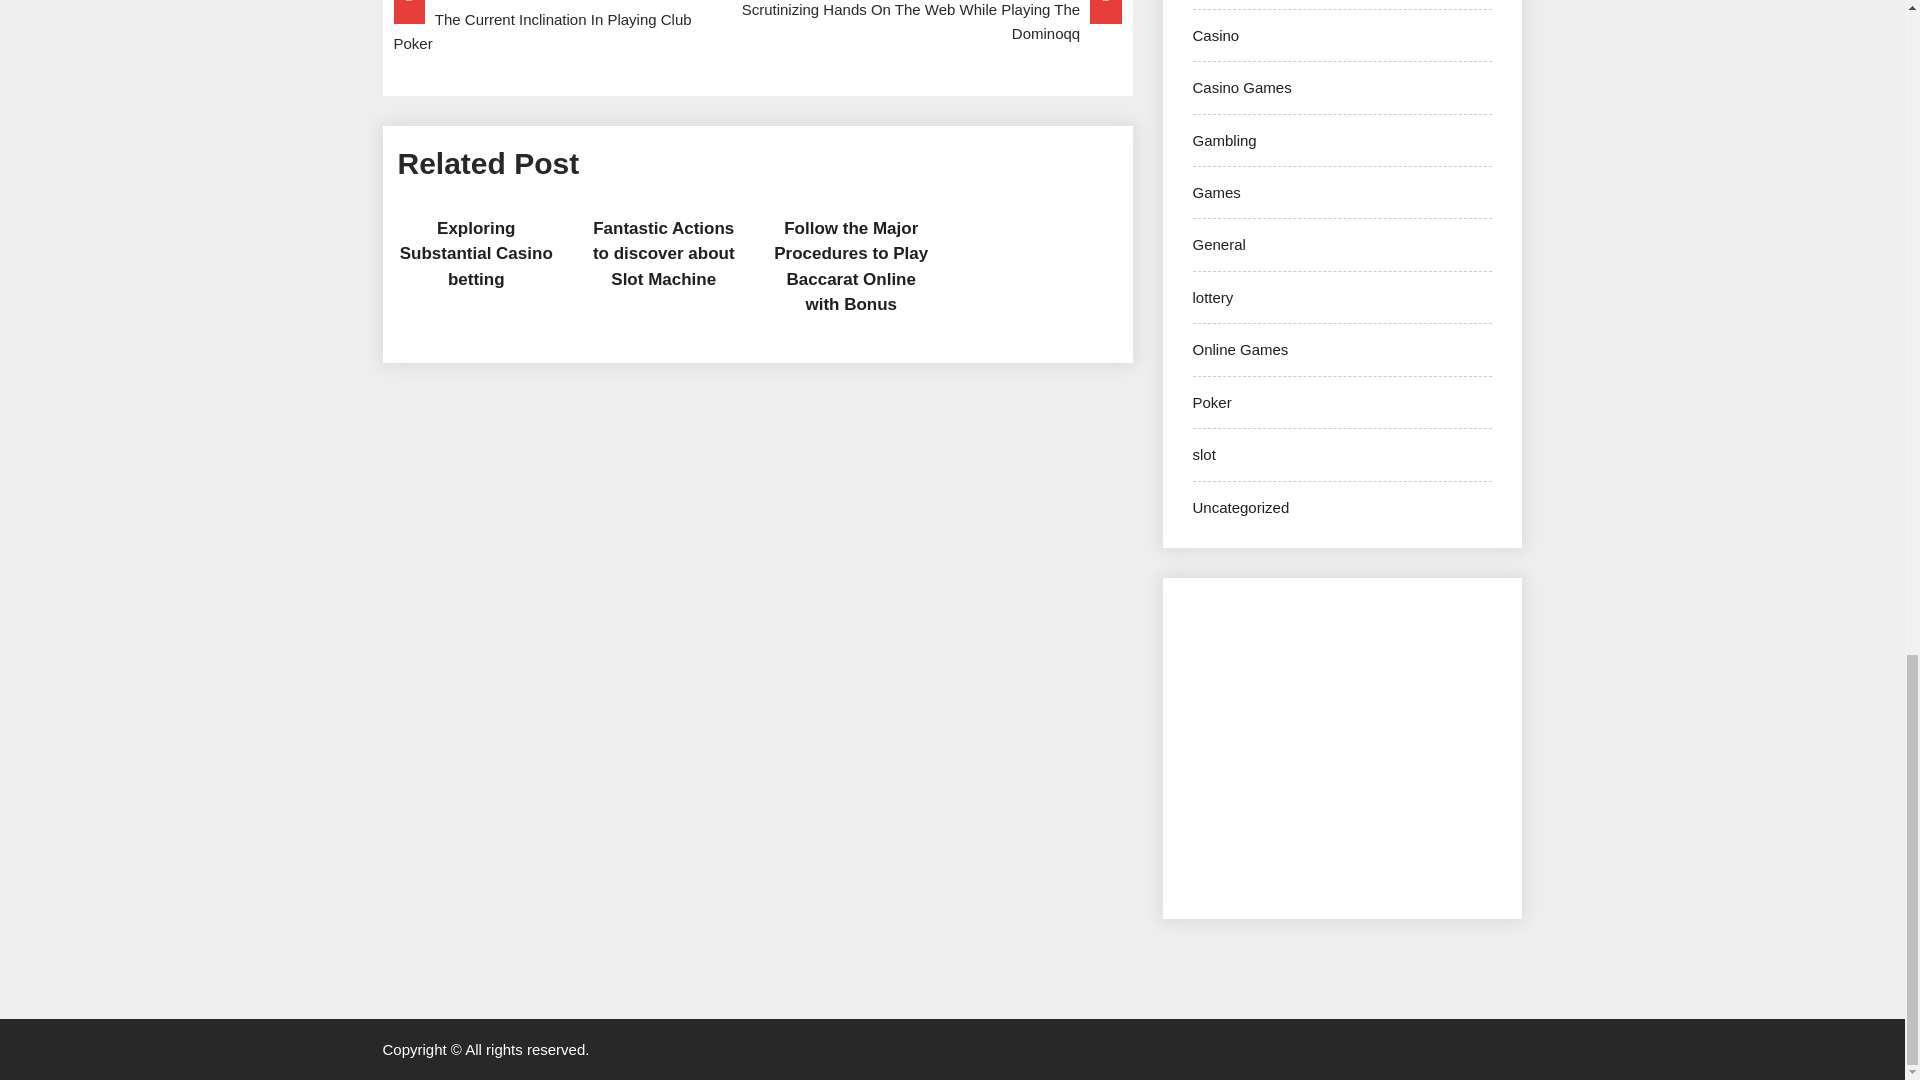  What do you see at coordinates (476, 254) in the screenshot?
I see `Exploring Substantial Casino betting` at bounding box center [476, 254].